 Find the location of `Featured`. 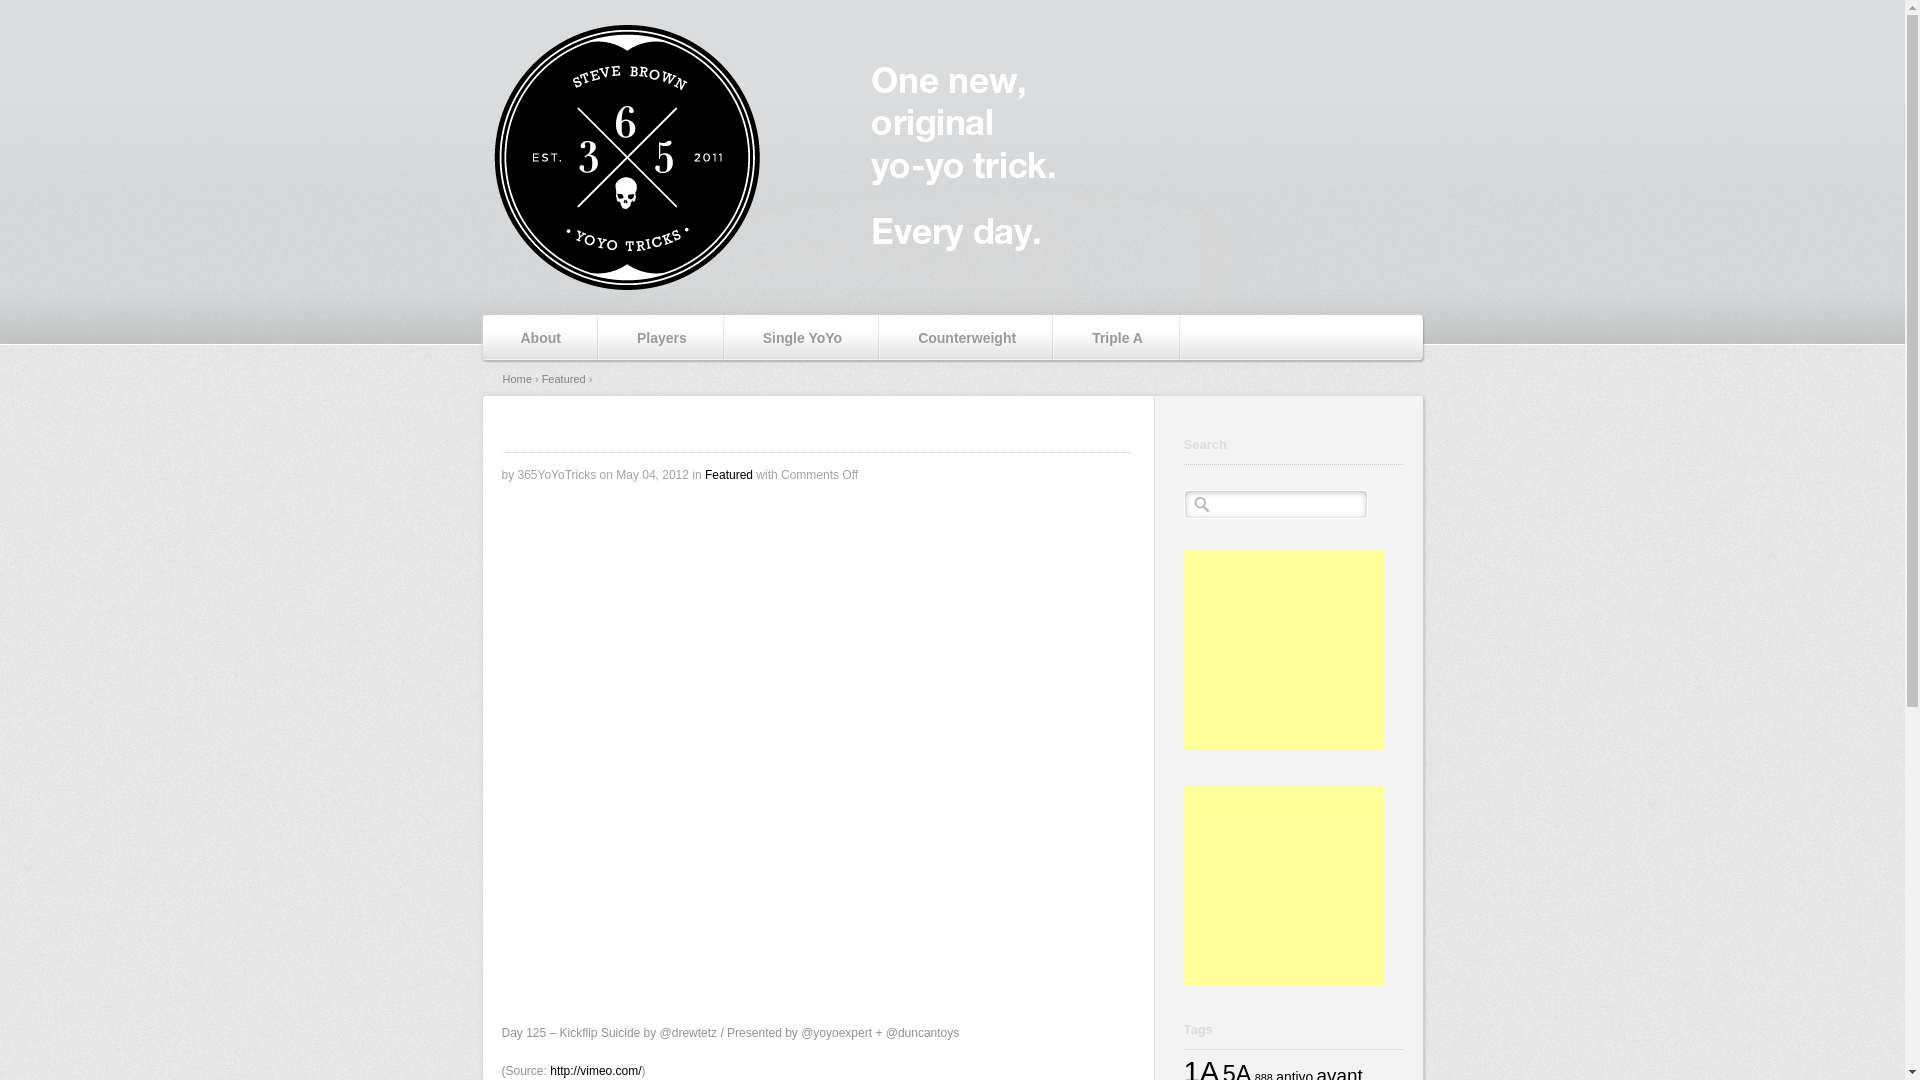

Featured is located at coordinates (729, 475).